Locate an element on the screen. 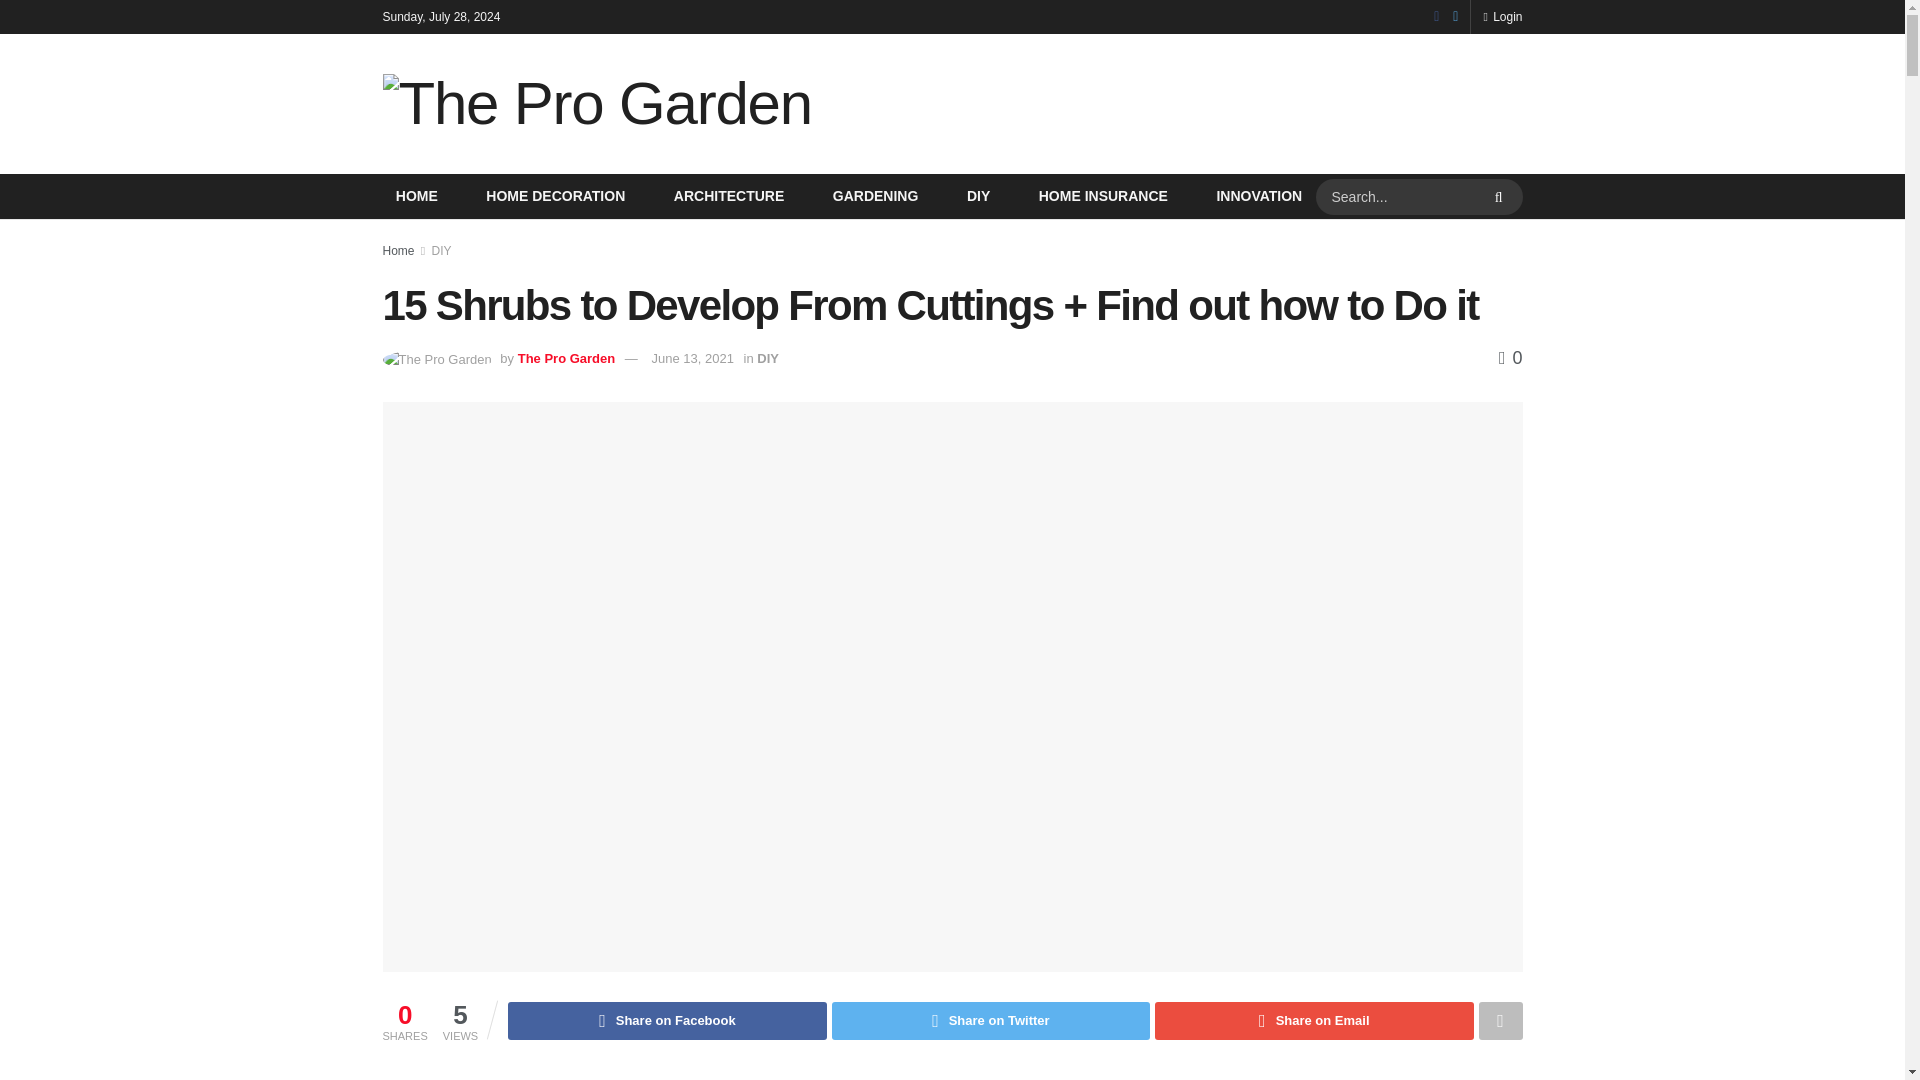 The height and width of the screenshot is (1080, 1920). HOME DECORATION is located at coordinates (555, 196).